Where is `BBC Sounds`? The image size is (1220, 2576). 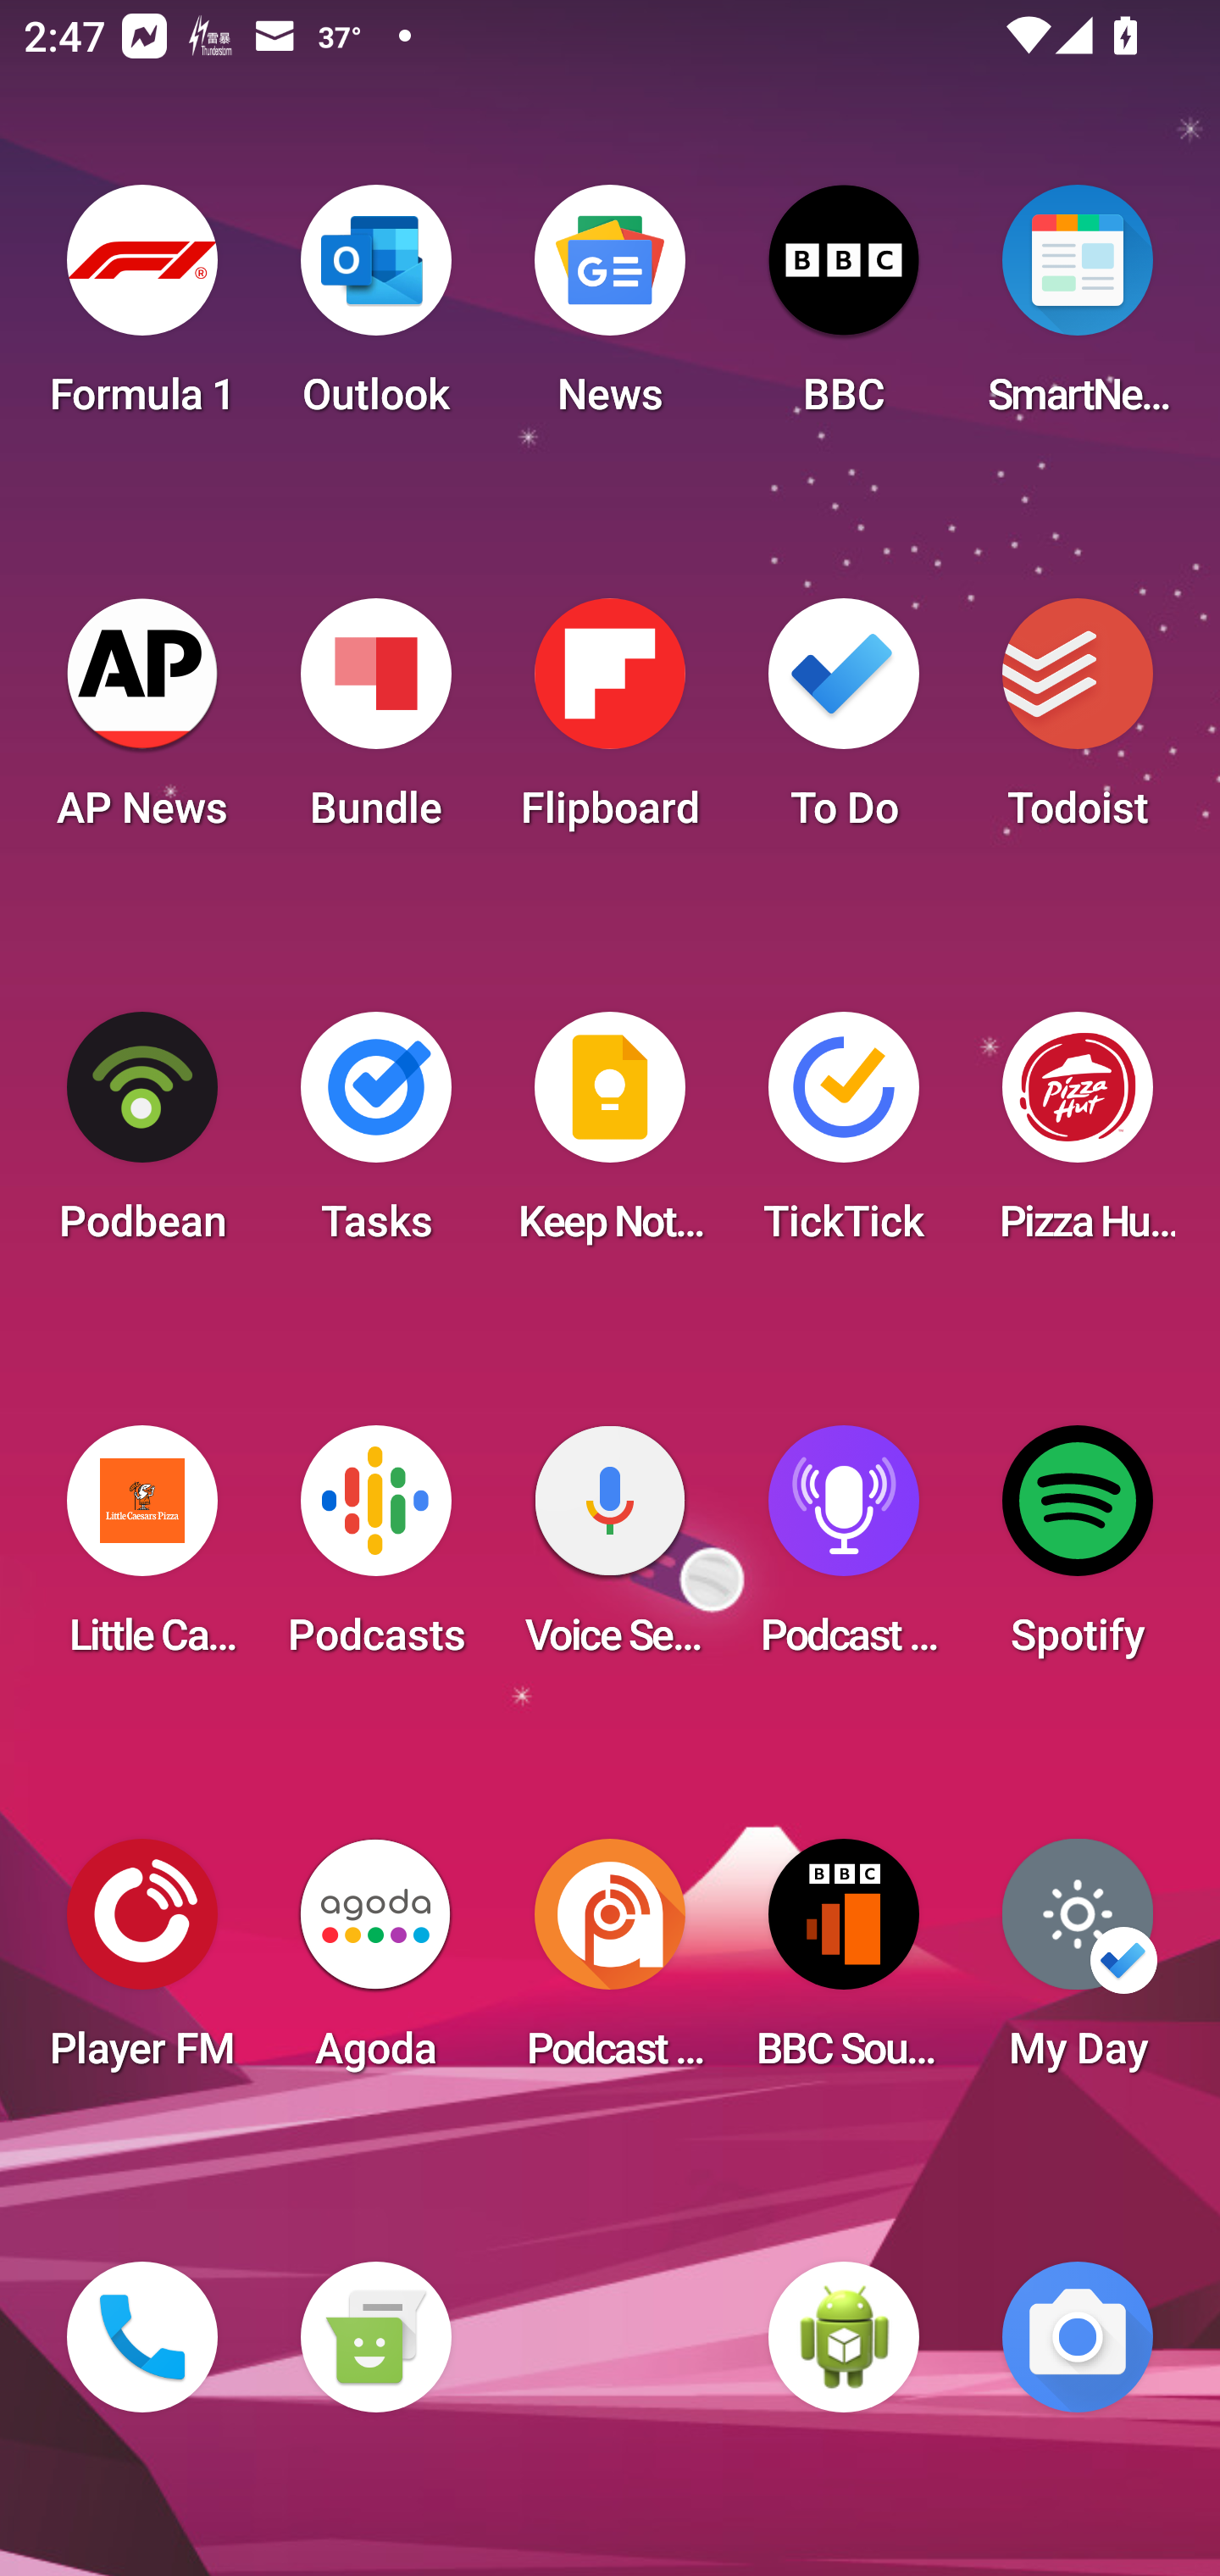 BBC Sounds is located at coordinates (844, 1964).